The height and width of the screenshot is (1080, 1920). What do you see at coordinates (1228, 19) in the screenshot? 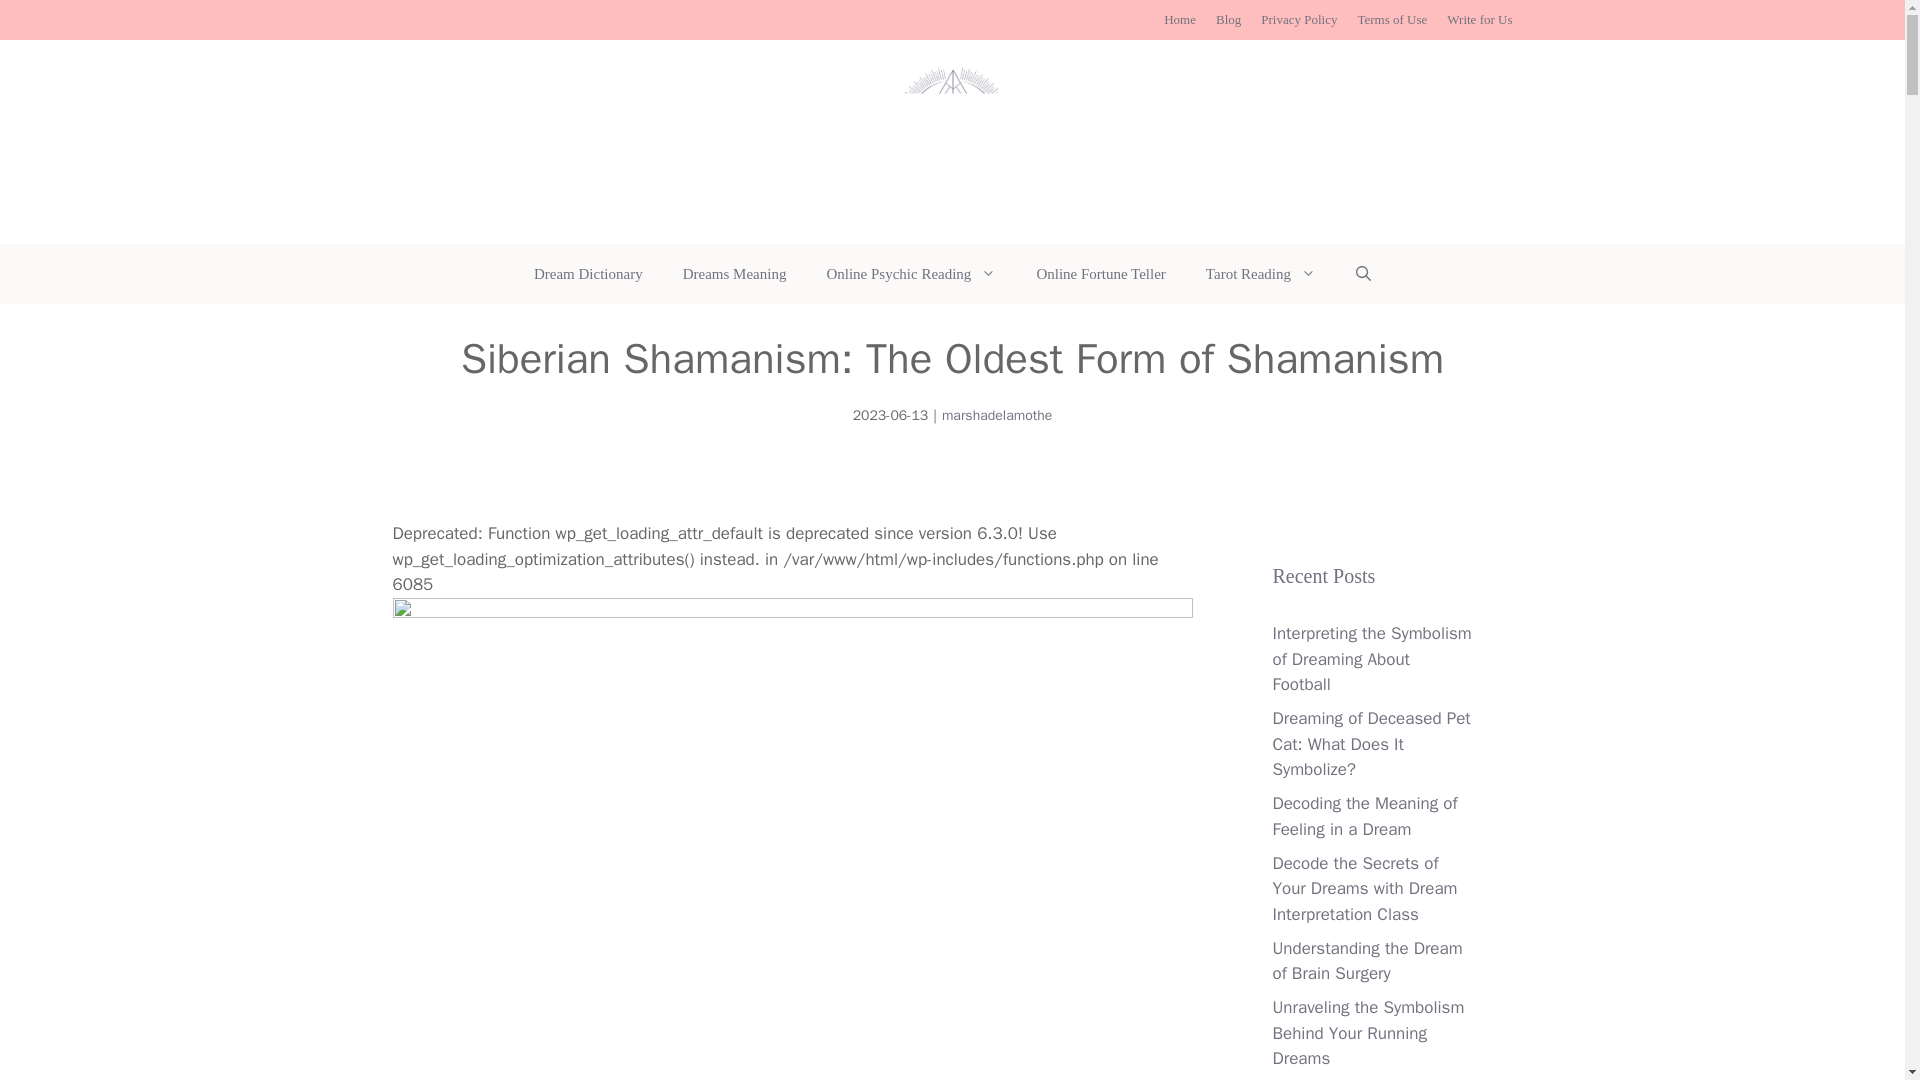
I see `Blog` at bounding box center [1228, 19].